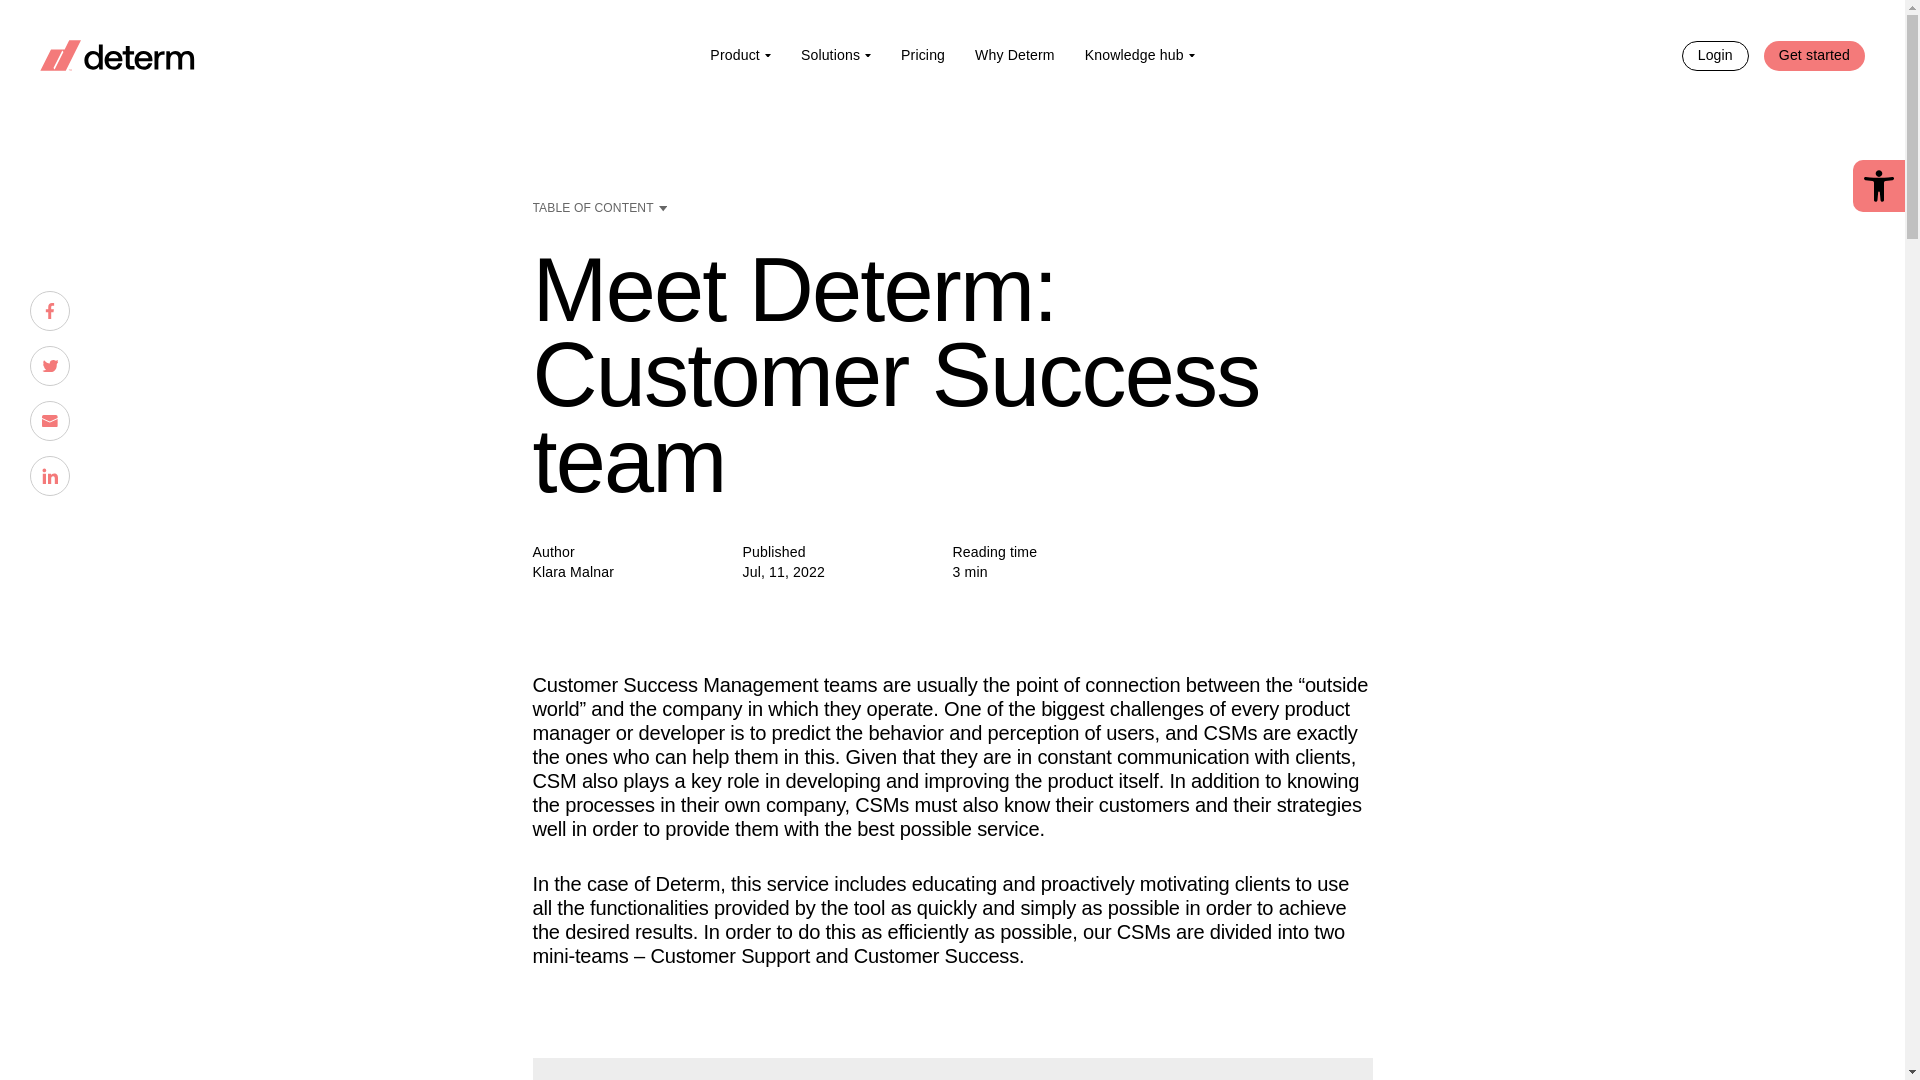 This screenshot has height=1080, width=1920. What do you see at coordinates (835, 54) in the screenshot?
I see `Solutions` at bounding box center [835, 54].